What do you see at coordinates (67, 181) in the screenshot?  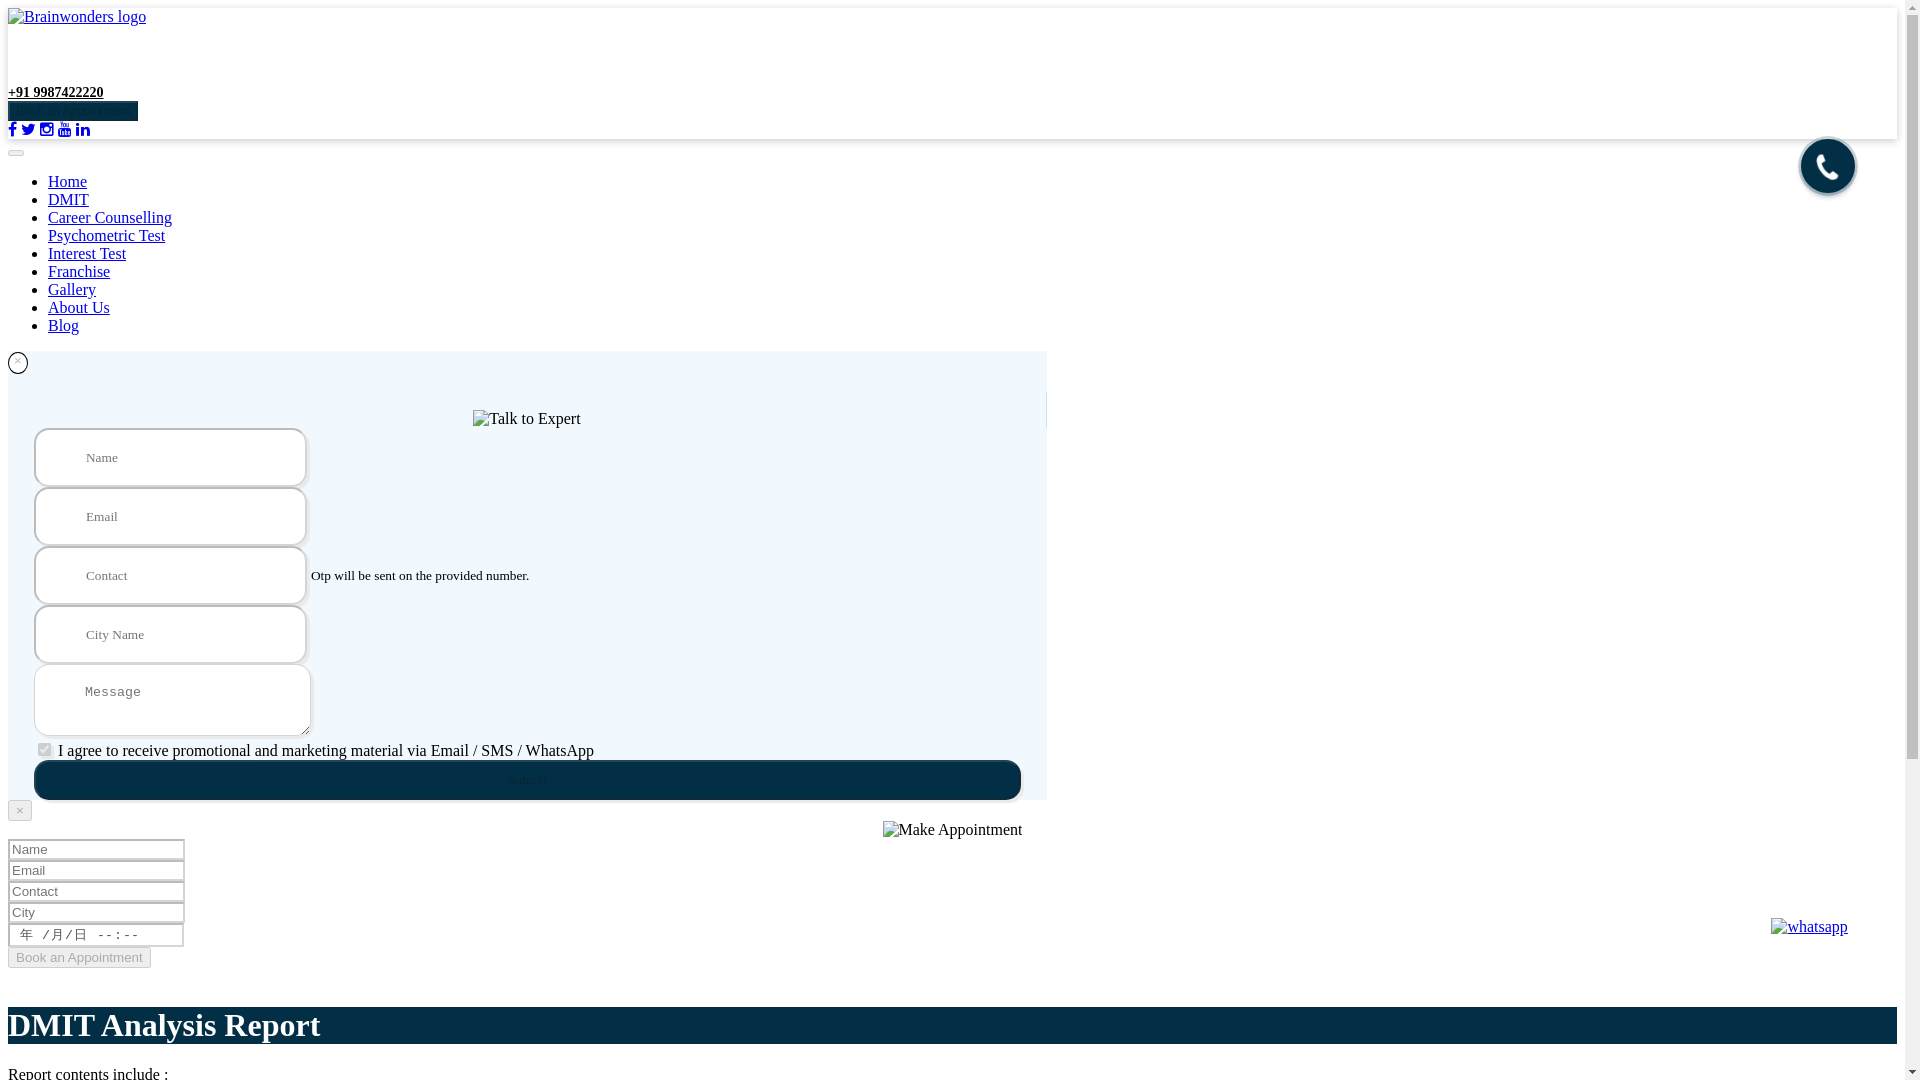 I see `Home` at bounding box center [67, 181].